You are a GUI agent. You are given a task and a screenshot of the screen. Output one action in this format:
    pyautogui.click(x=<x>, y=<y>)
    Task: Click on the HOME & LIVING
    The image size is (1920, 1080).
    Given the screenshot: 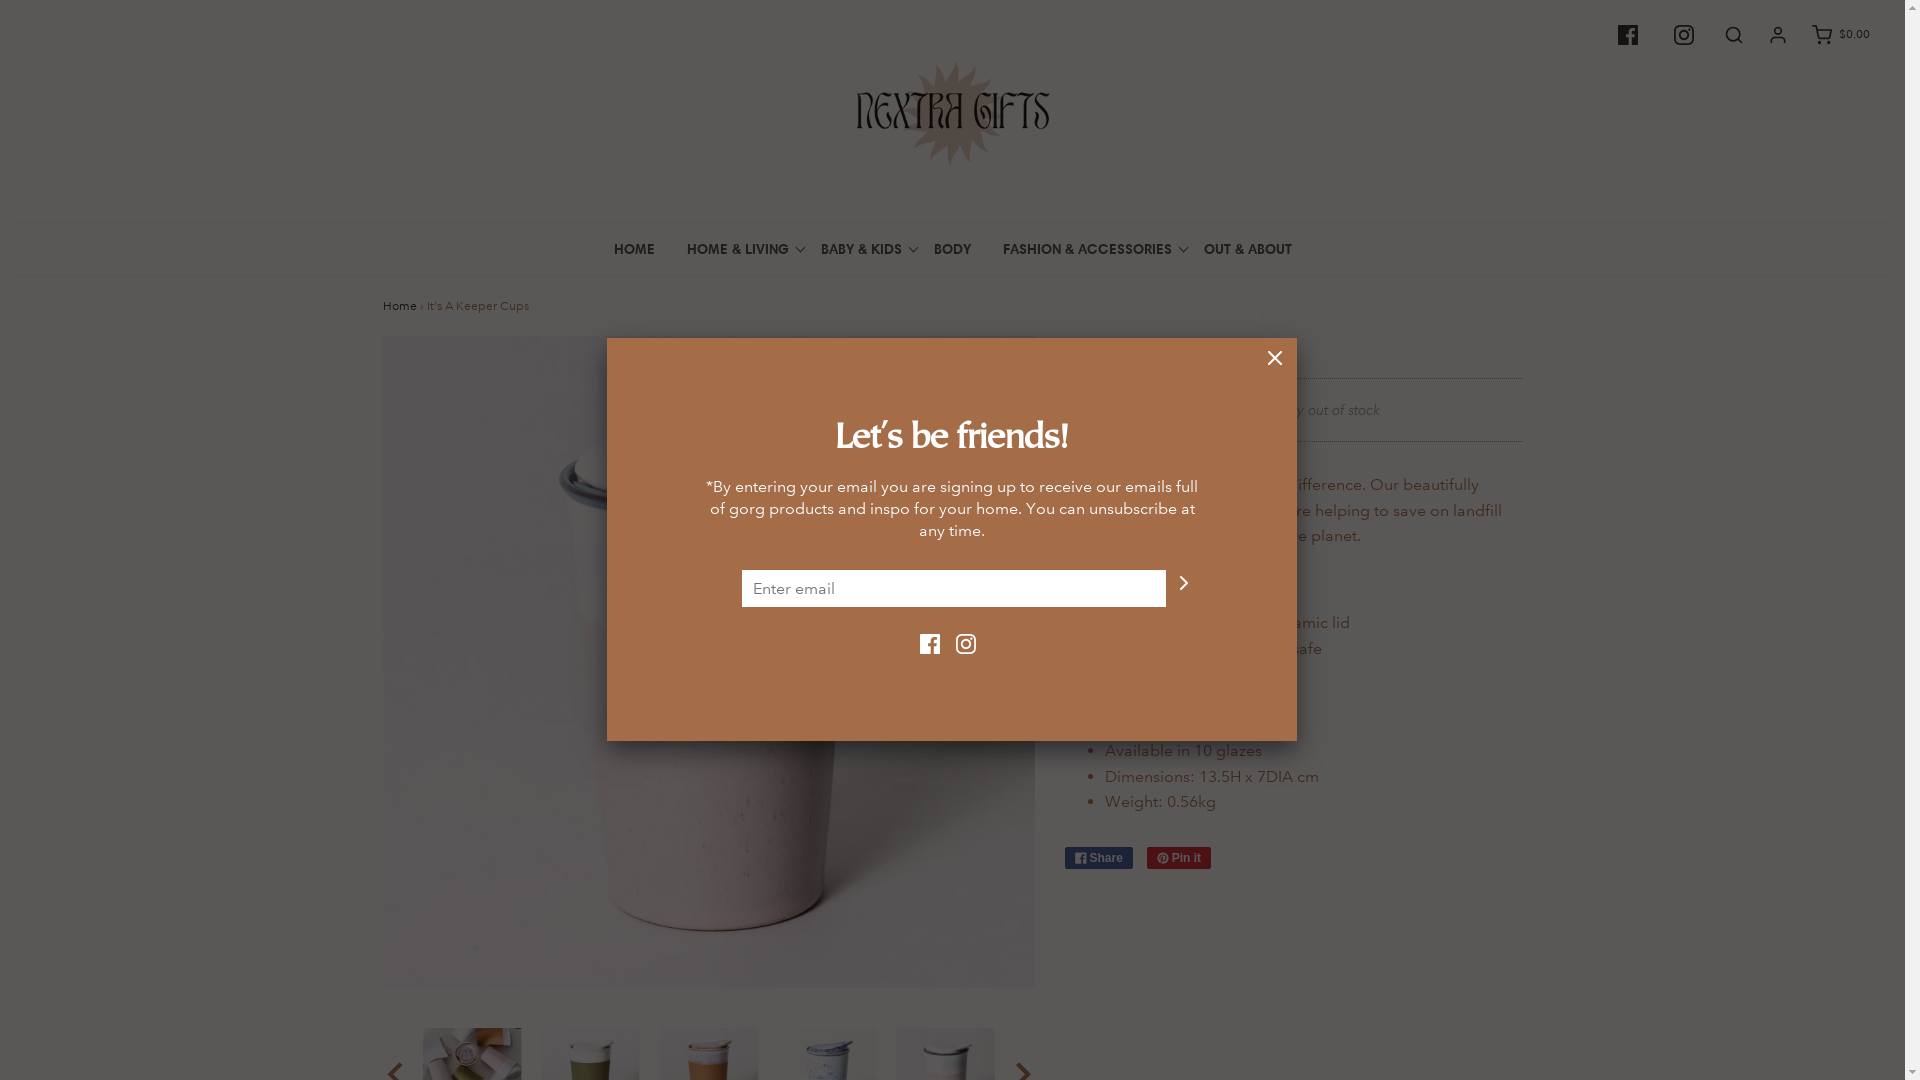 What is the action you would take?
    pyautogui.click(x=738, y=249)
    